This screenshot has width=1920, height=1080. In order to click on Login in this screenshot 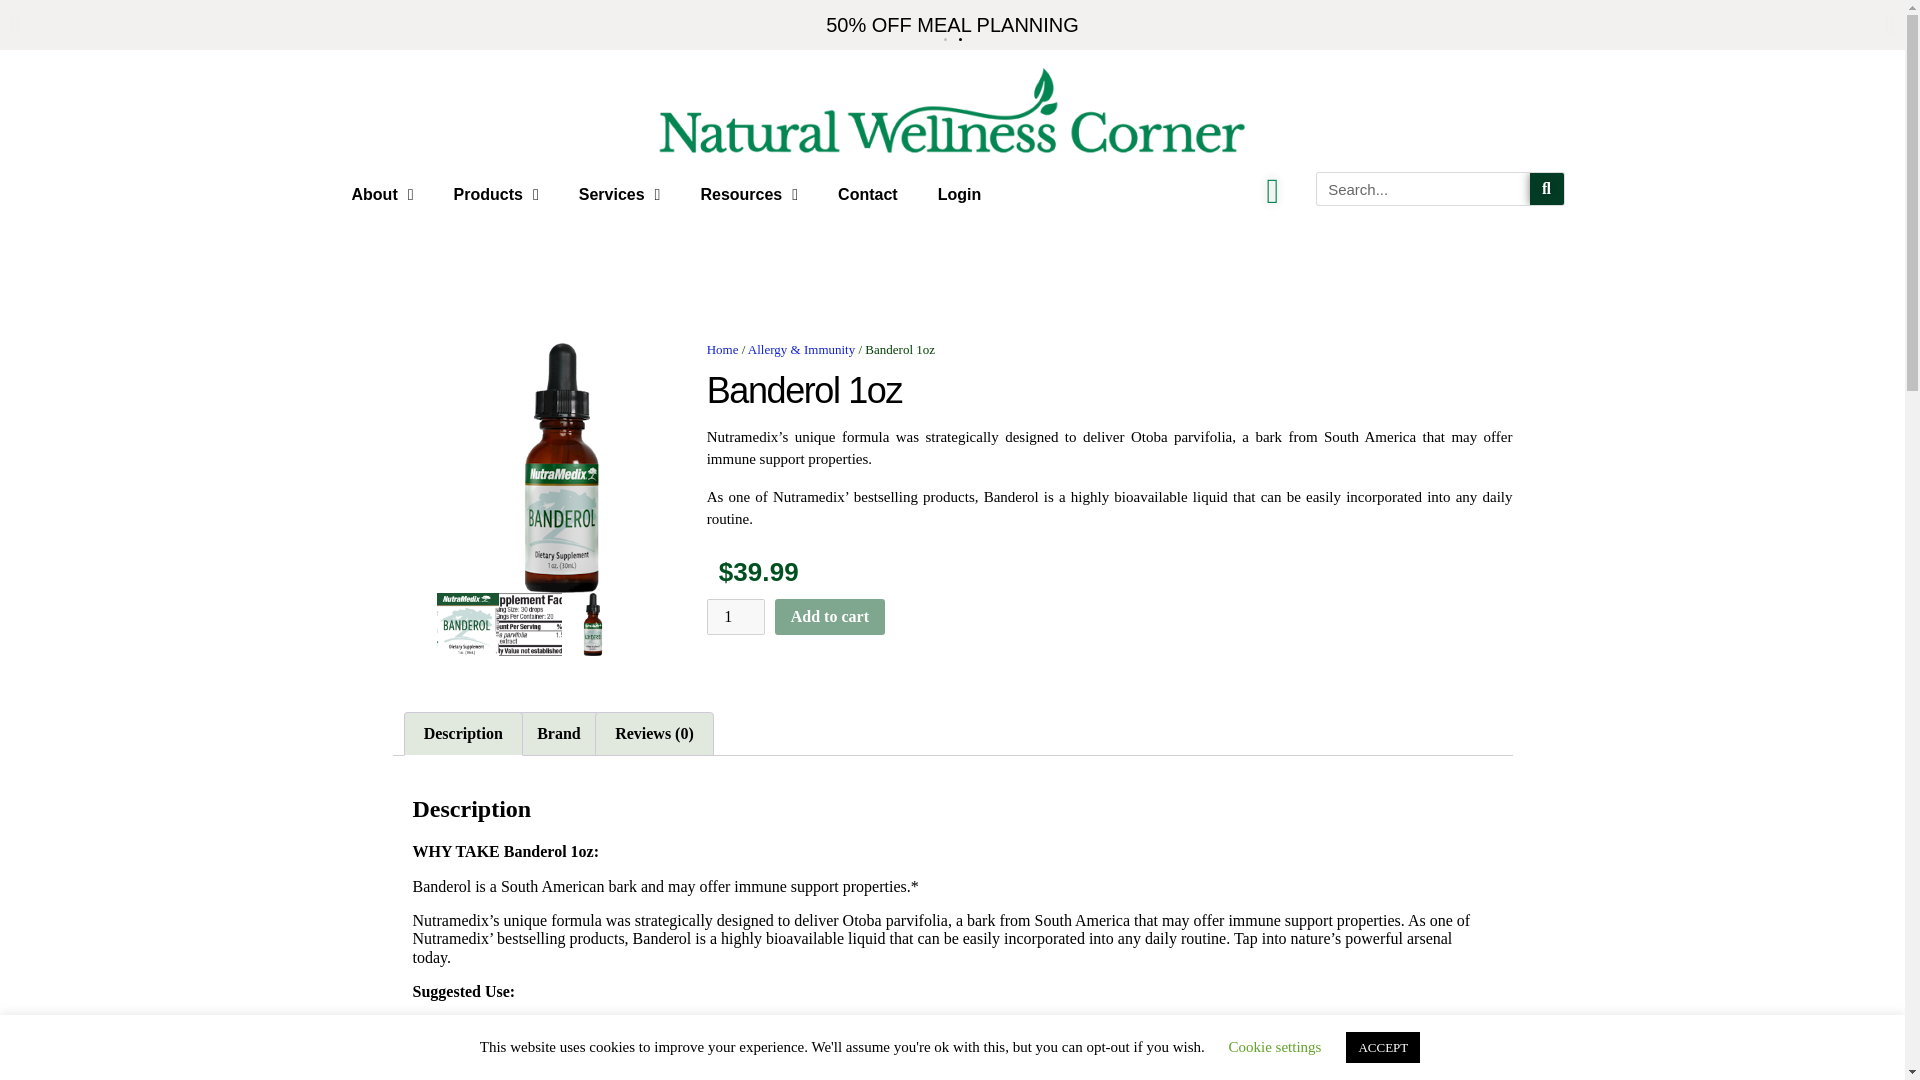, I will do `click(960, 194)`.